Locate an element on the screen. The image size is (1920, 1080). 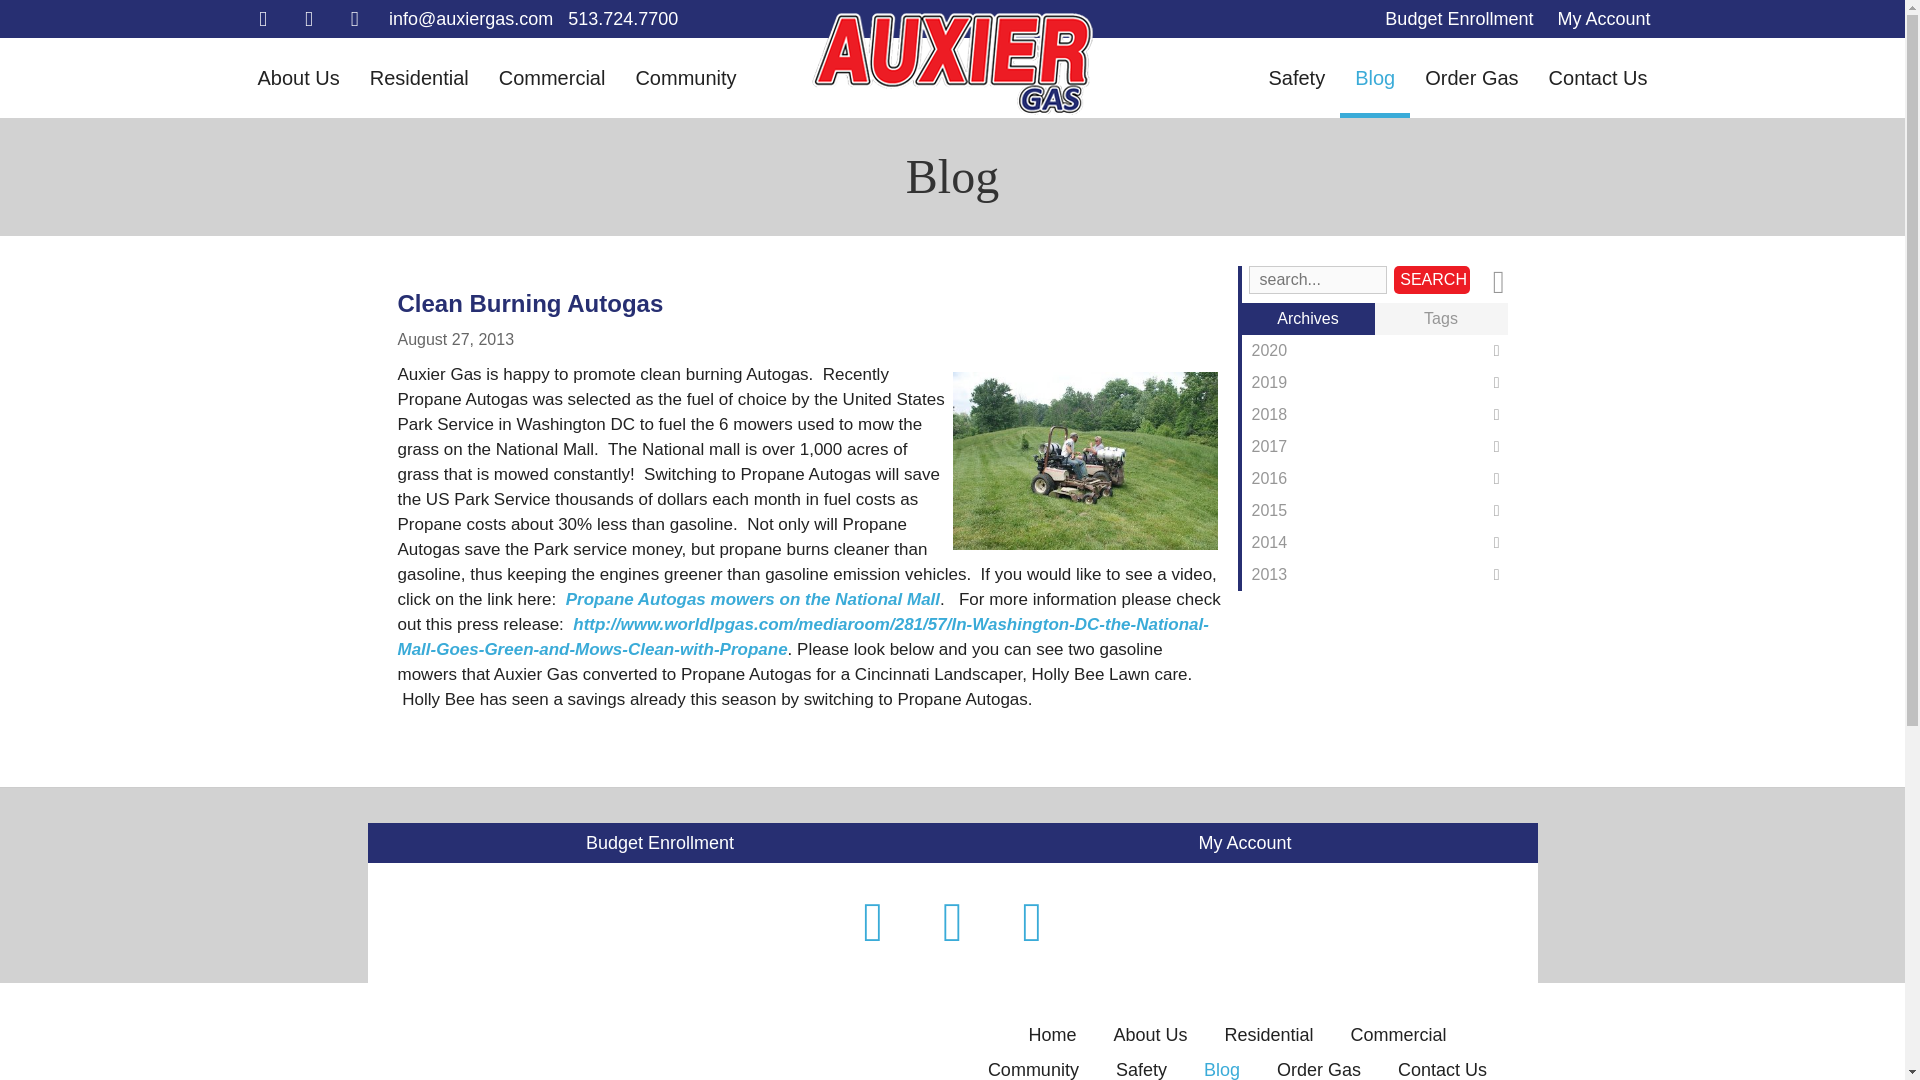
Contact Us is located at coordinates (1598, 77).